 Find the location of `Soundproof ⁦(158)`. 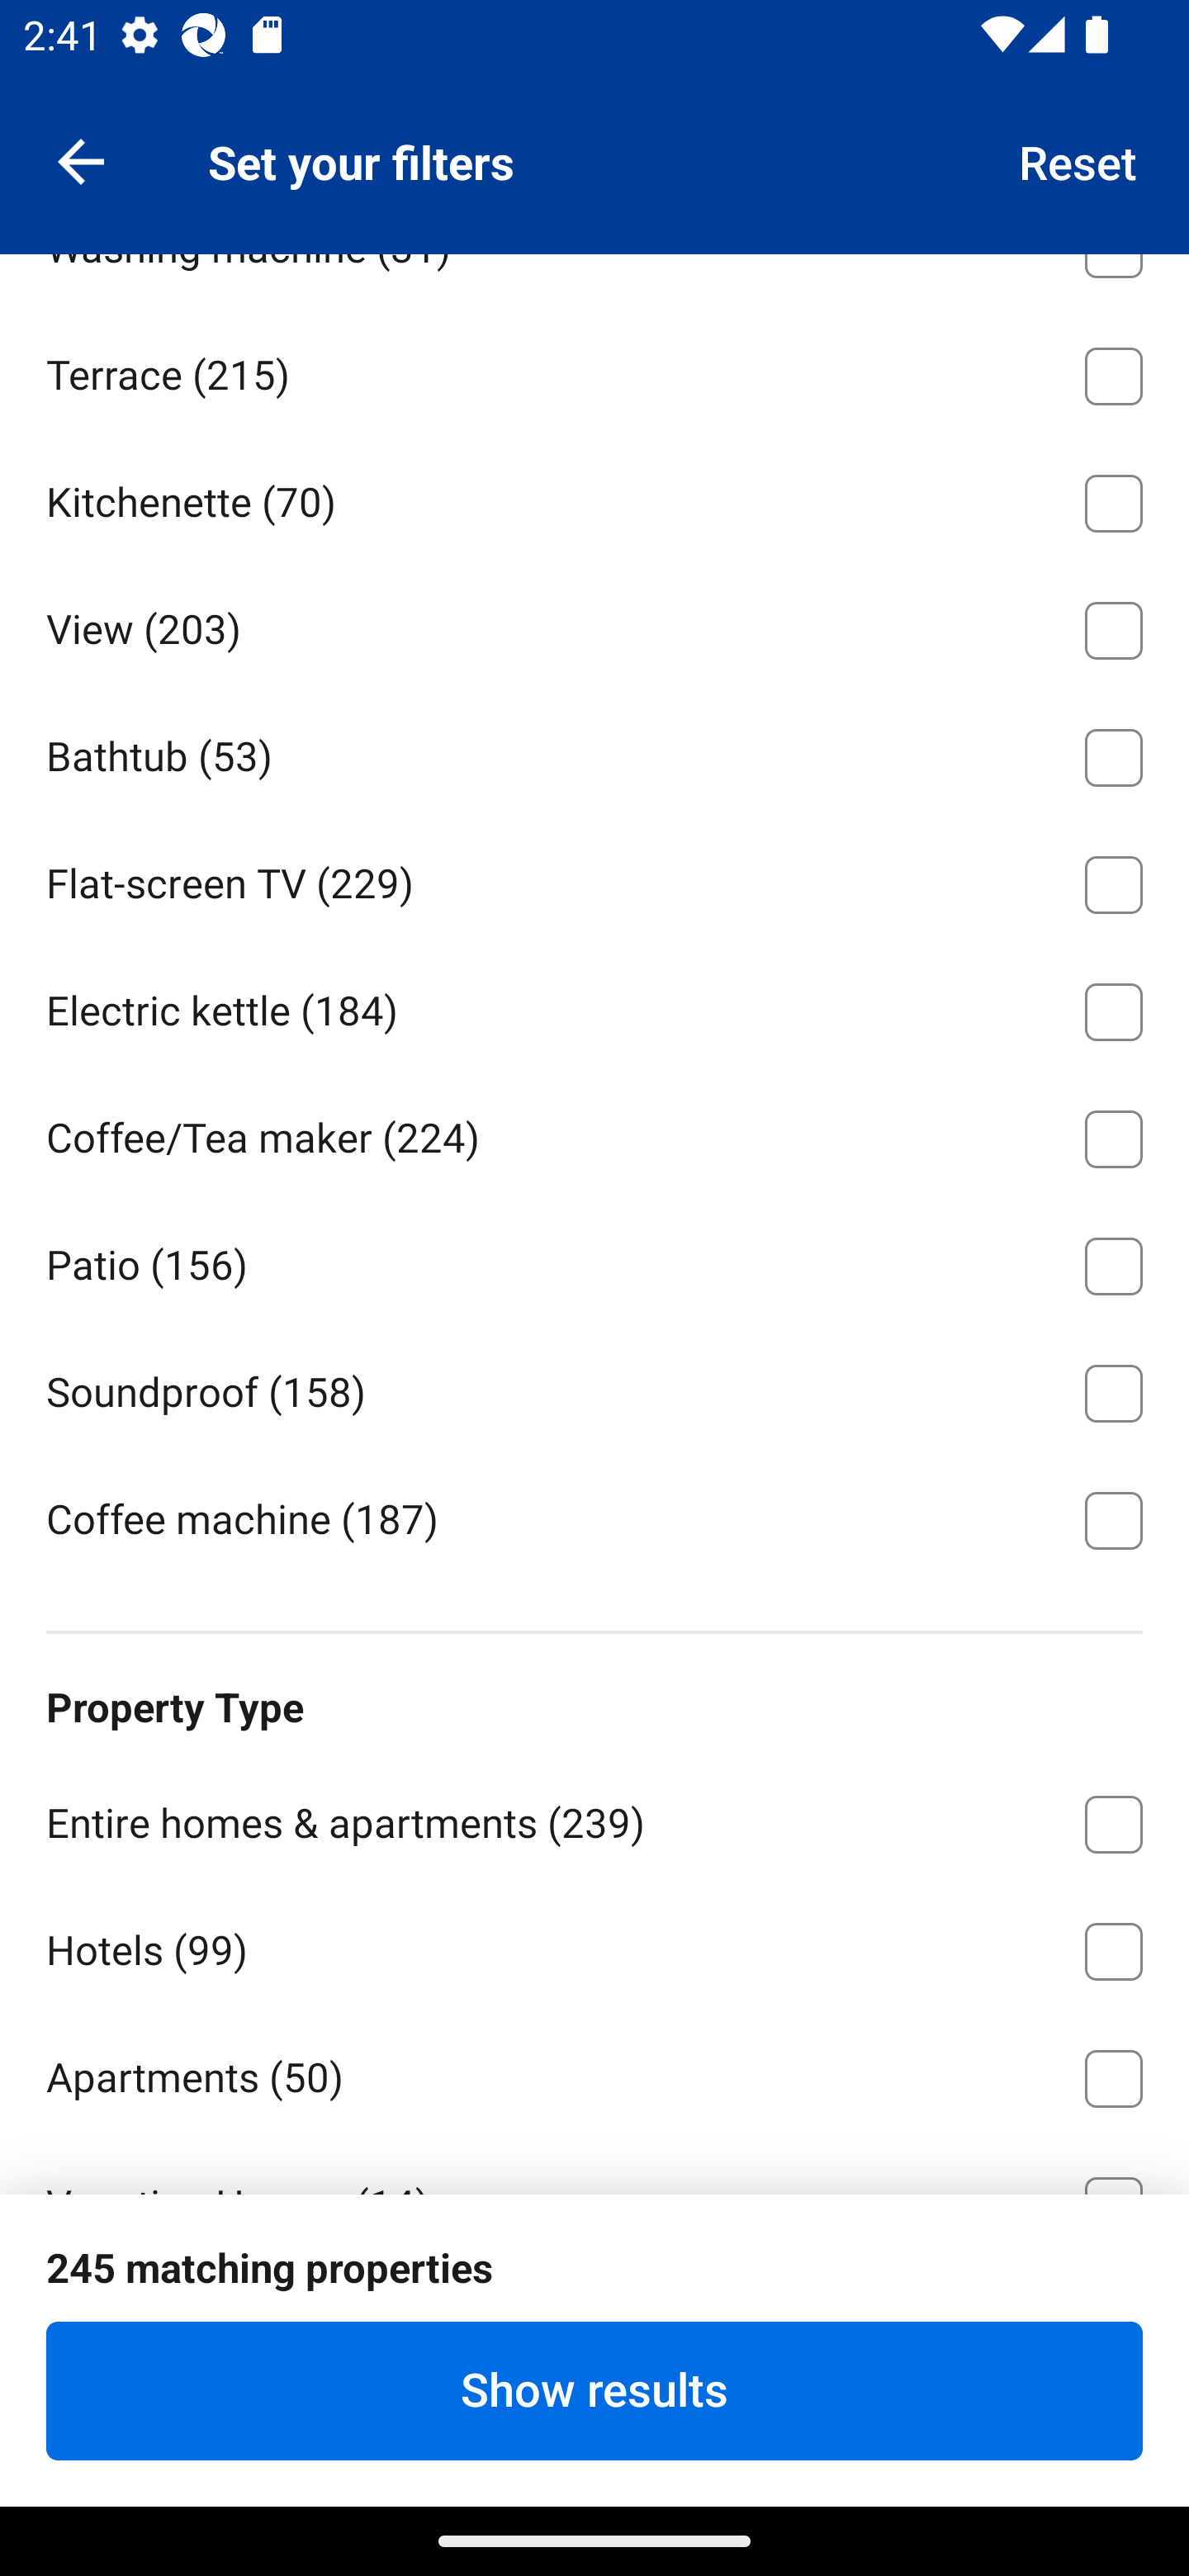

Soundproof ⁦(158) is located at coordinates (594, 1387).